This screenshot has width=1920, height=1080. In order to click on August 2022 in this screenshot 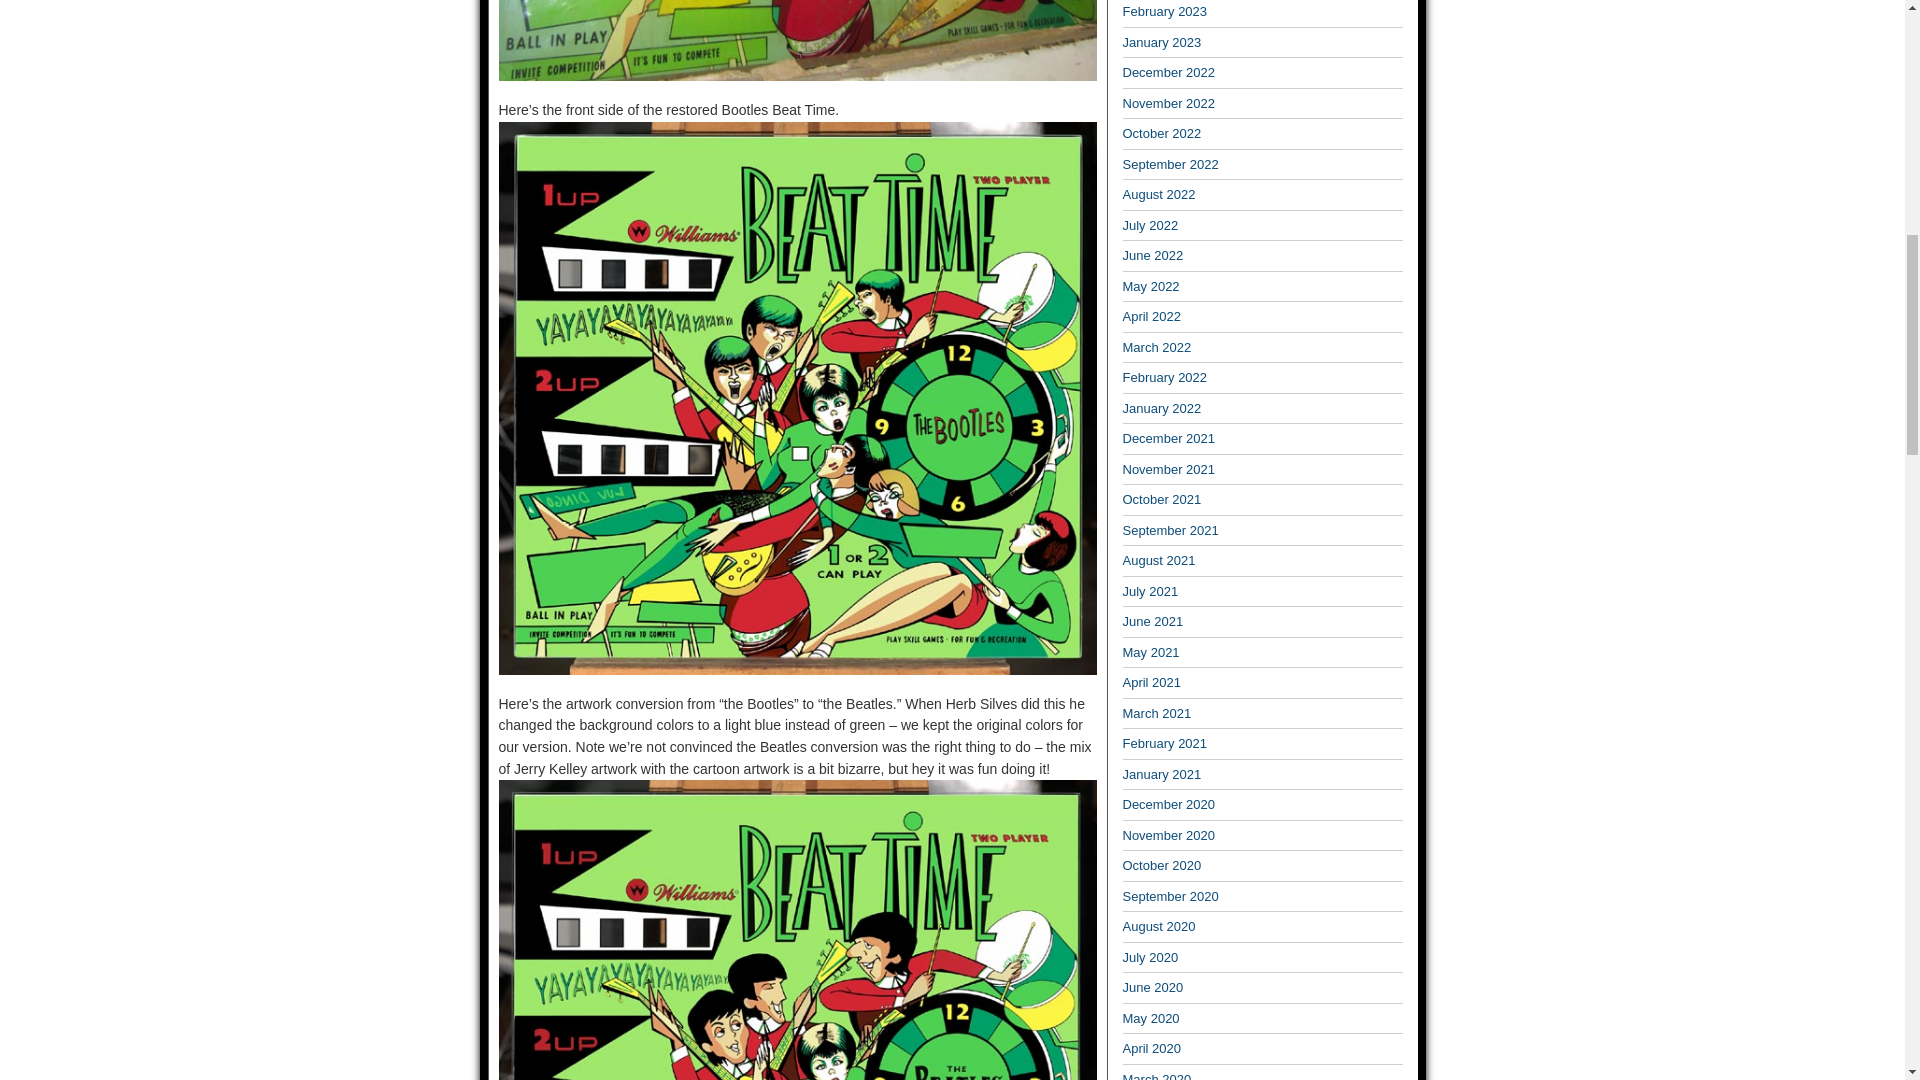, I will do `click(1158, 194)`.